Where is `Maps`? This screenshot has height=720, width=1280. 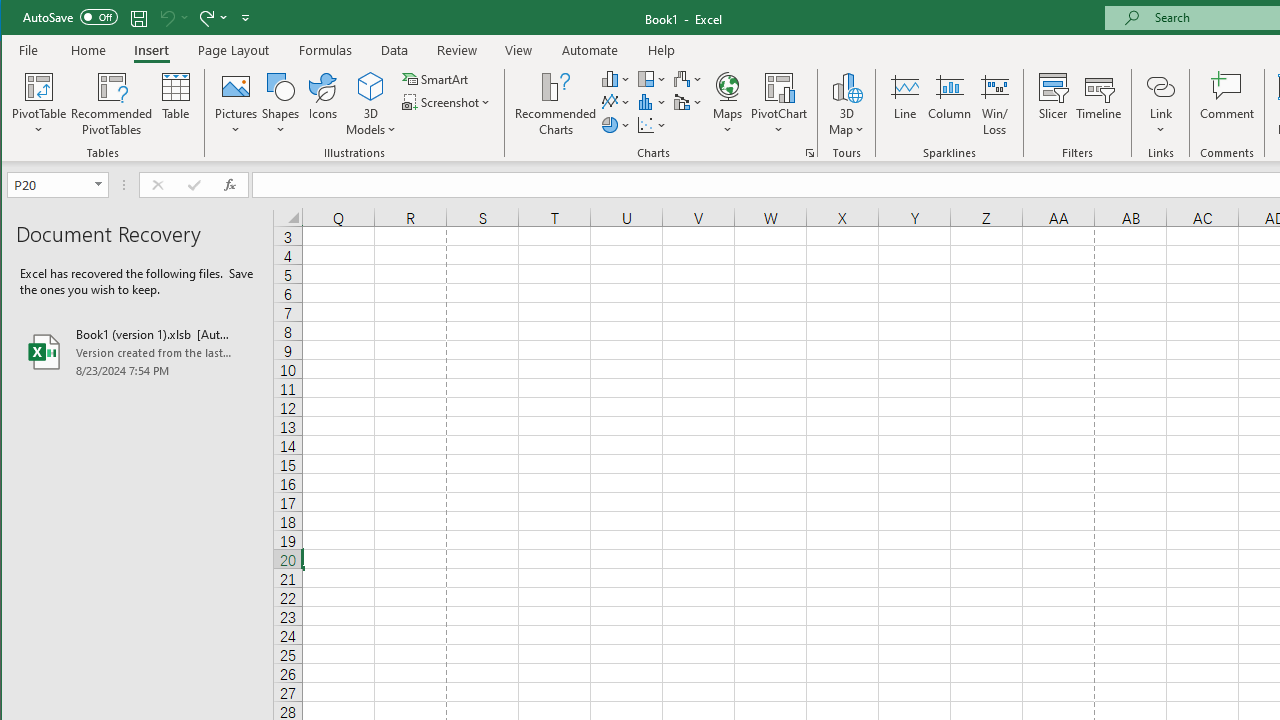
Maps is located at coordinates (727, 104).